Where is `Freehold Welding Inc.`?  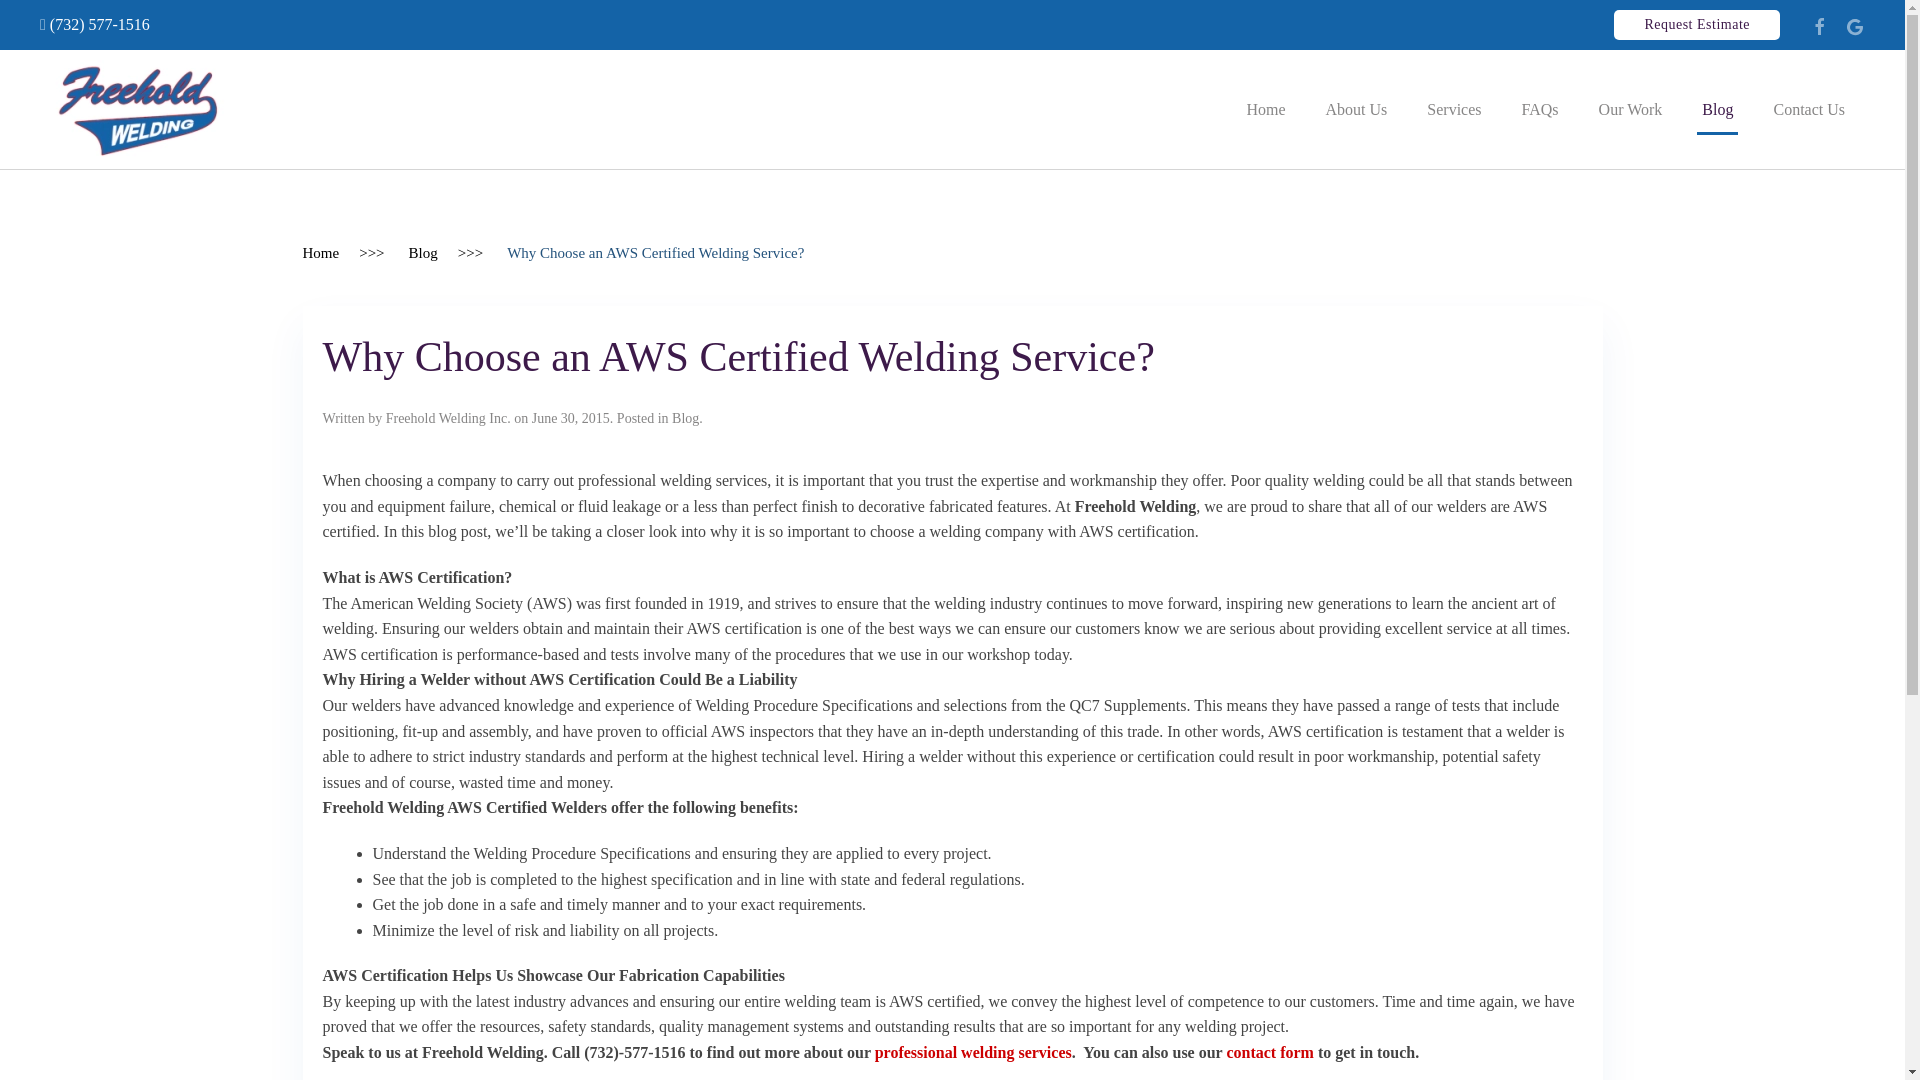 Freehold Welding Inc. is located at coordinates (448, 418).